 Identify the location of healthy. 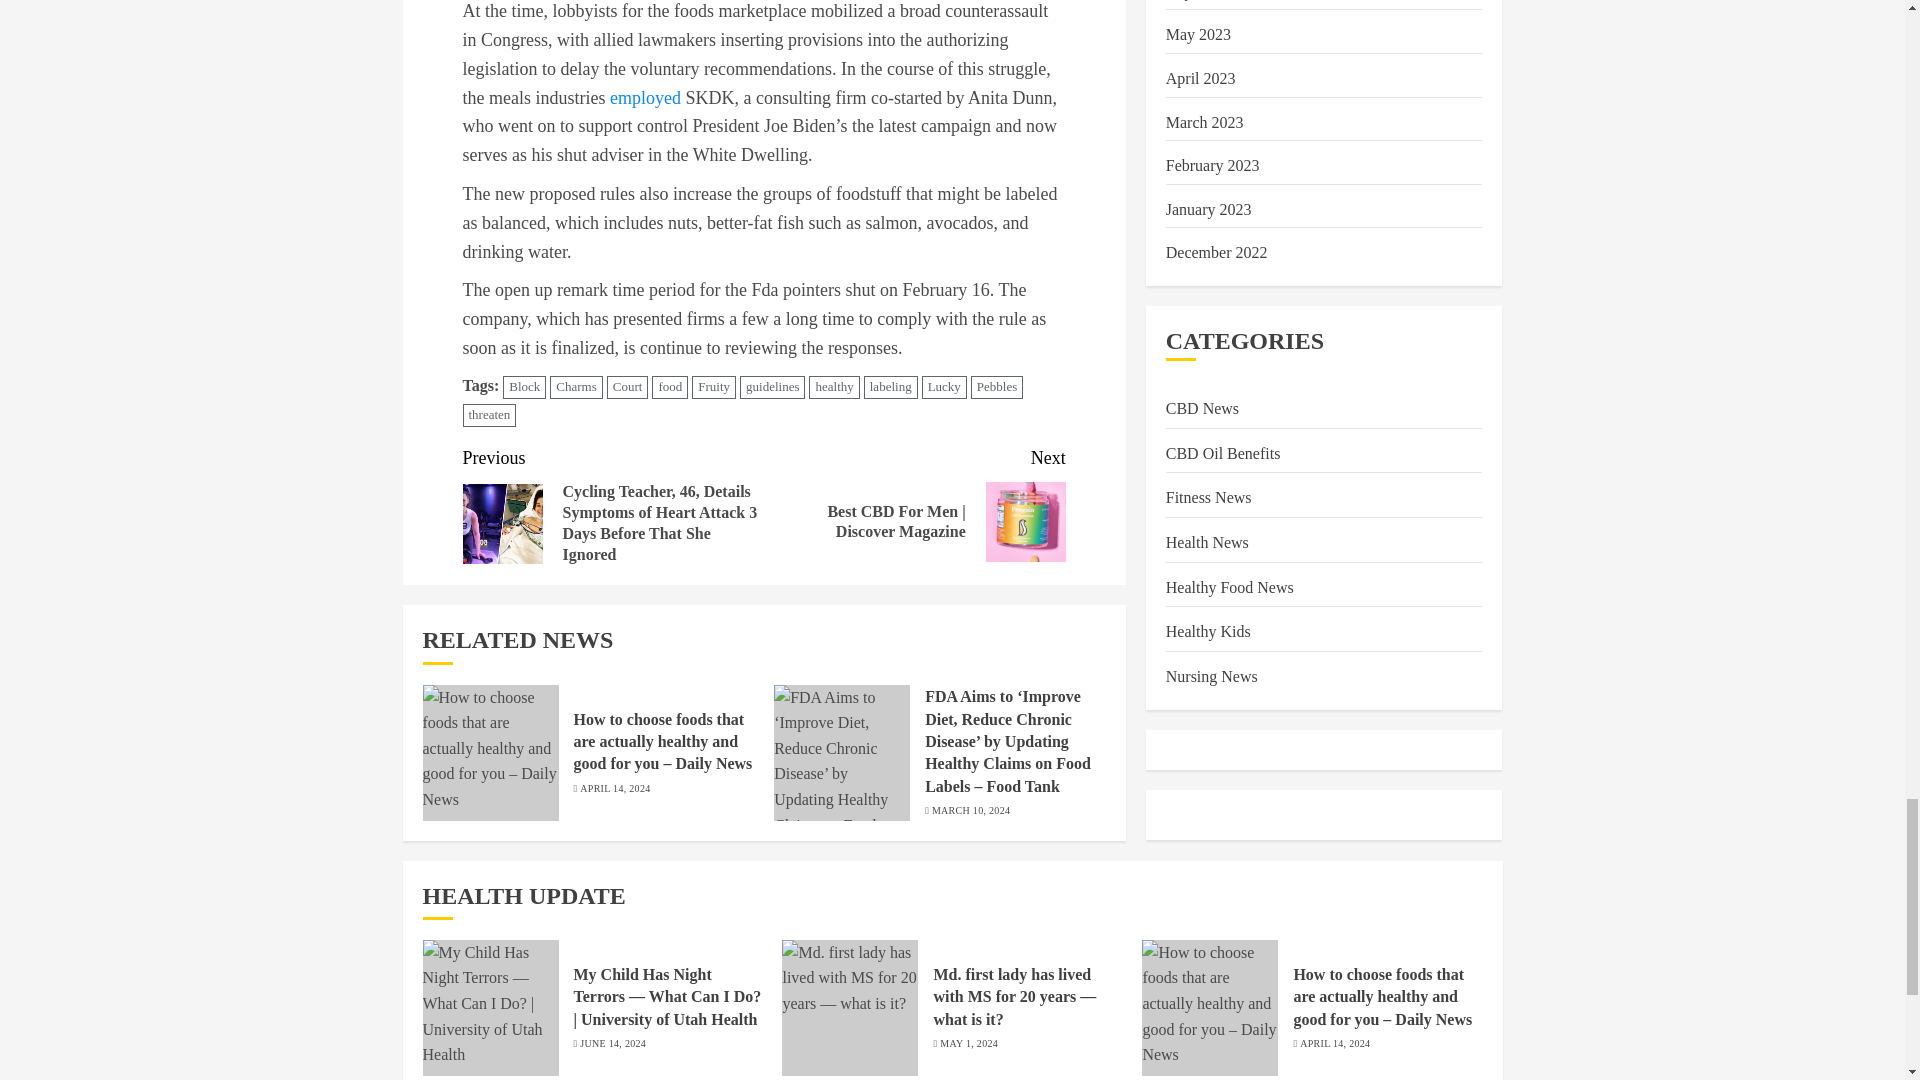
(833, 386).